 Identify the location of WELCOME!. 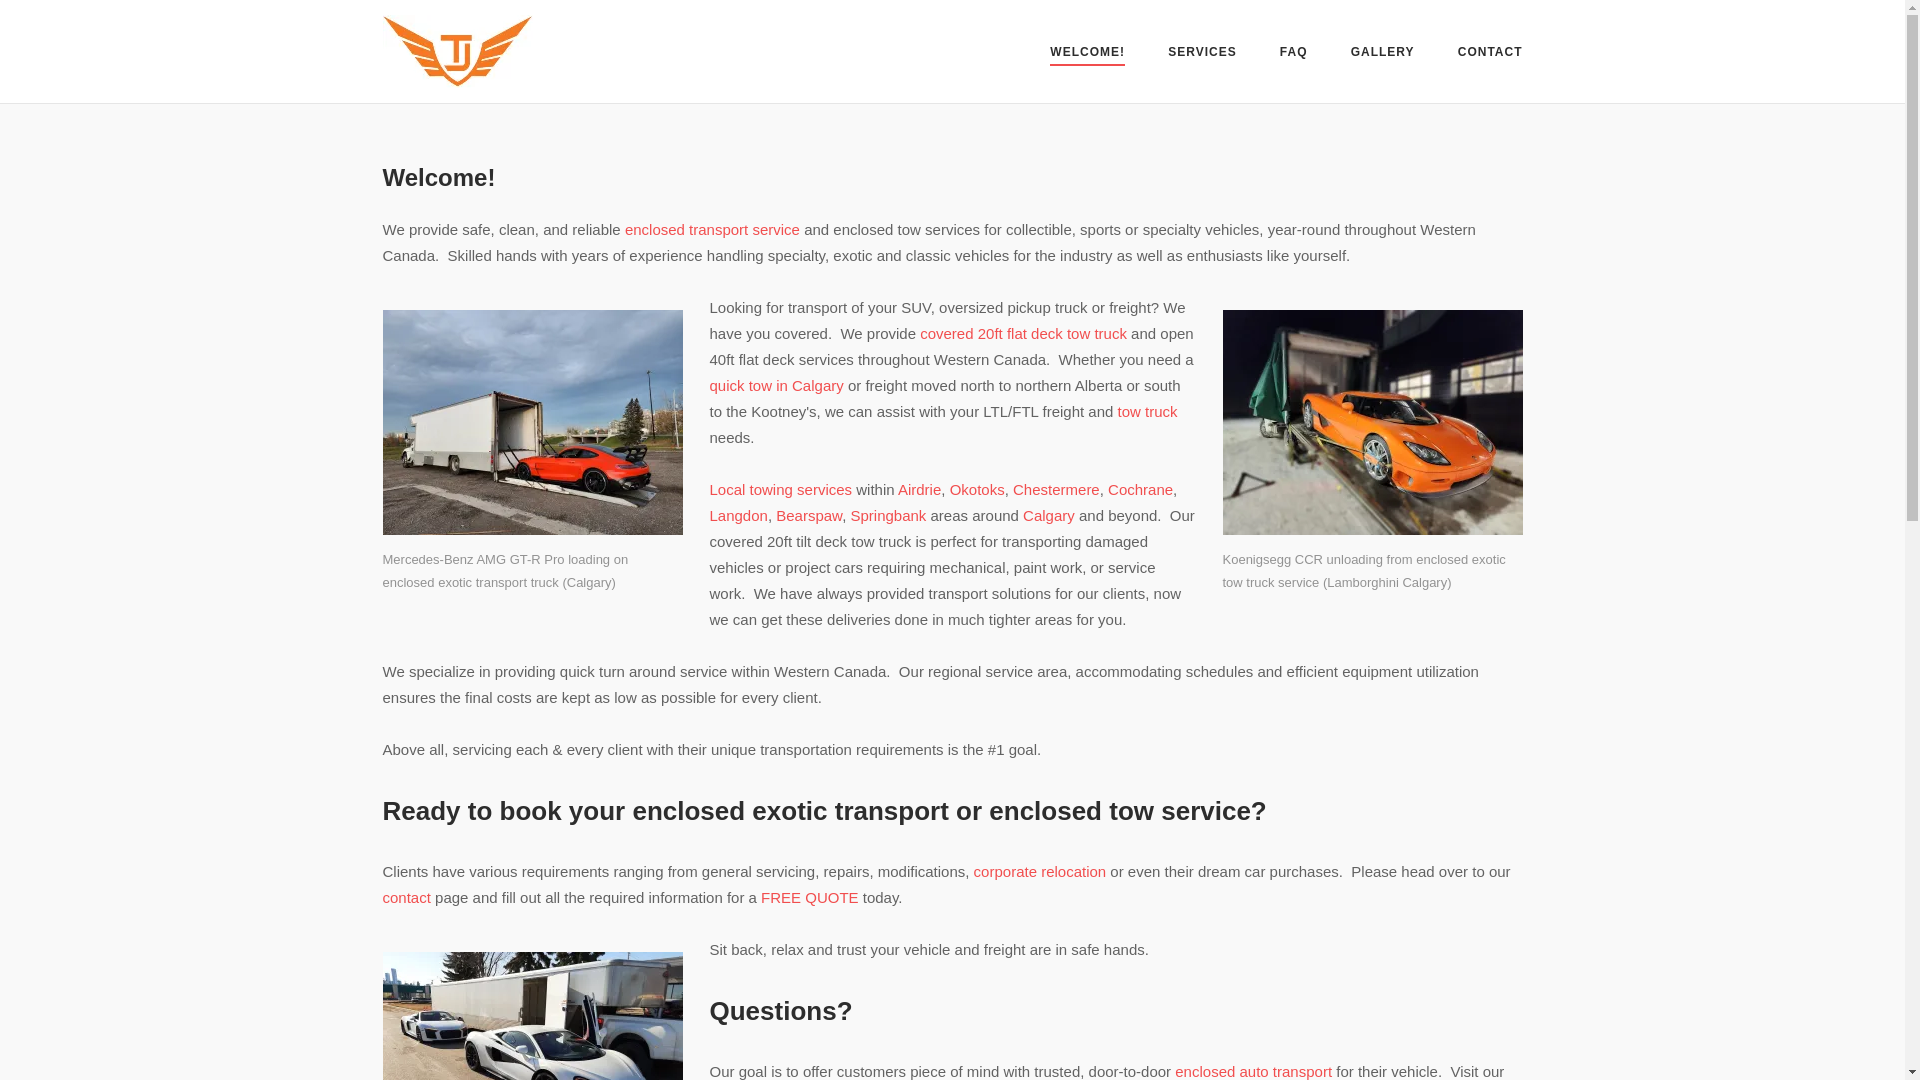
(1088, 54).